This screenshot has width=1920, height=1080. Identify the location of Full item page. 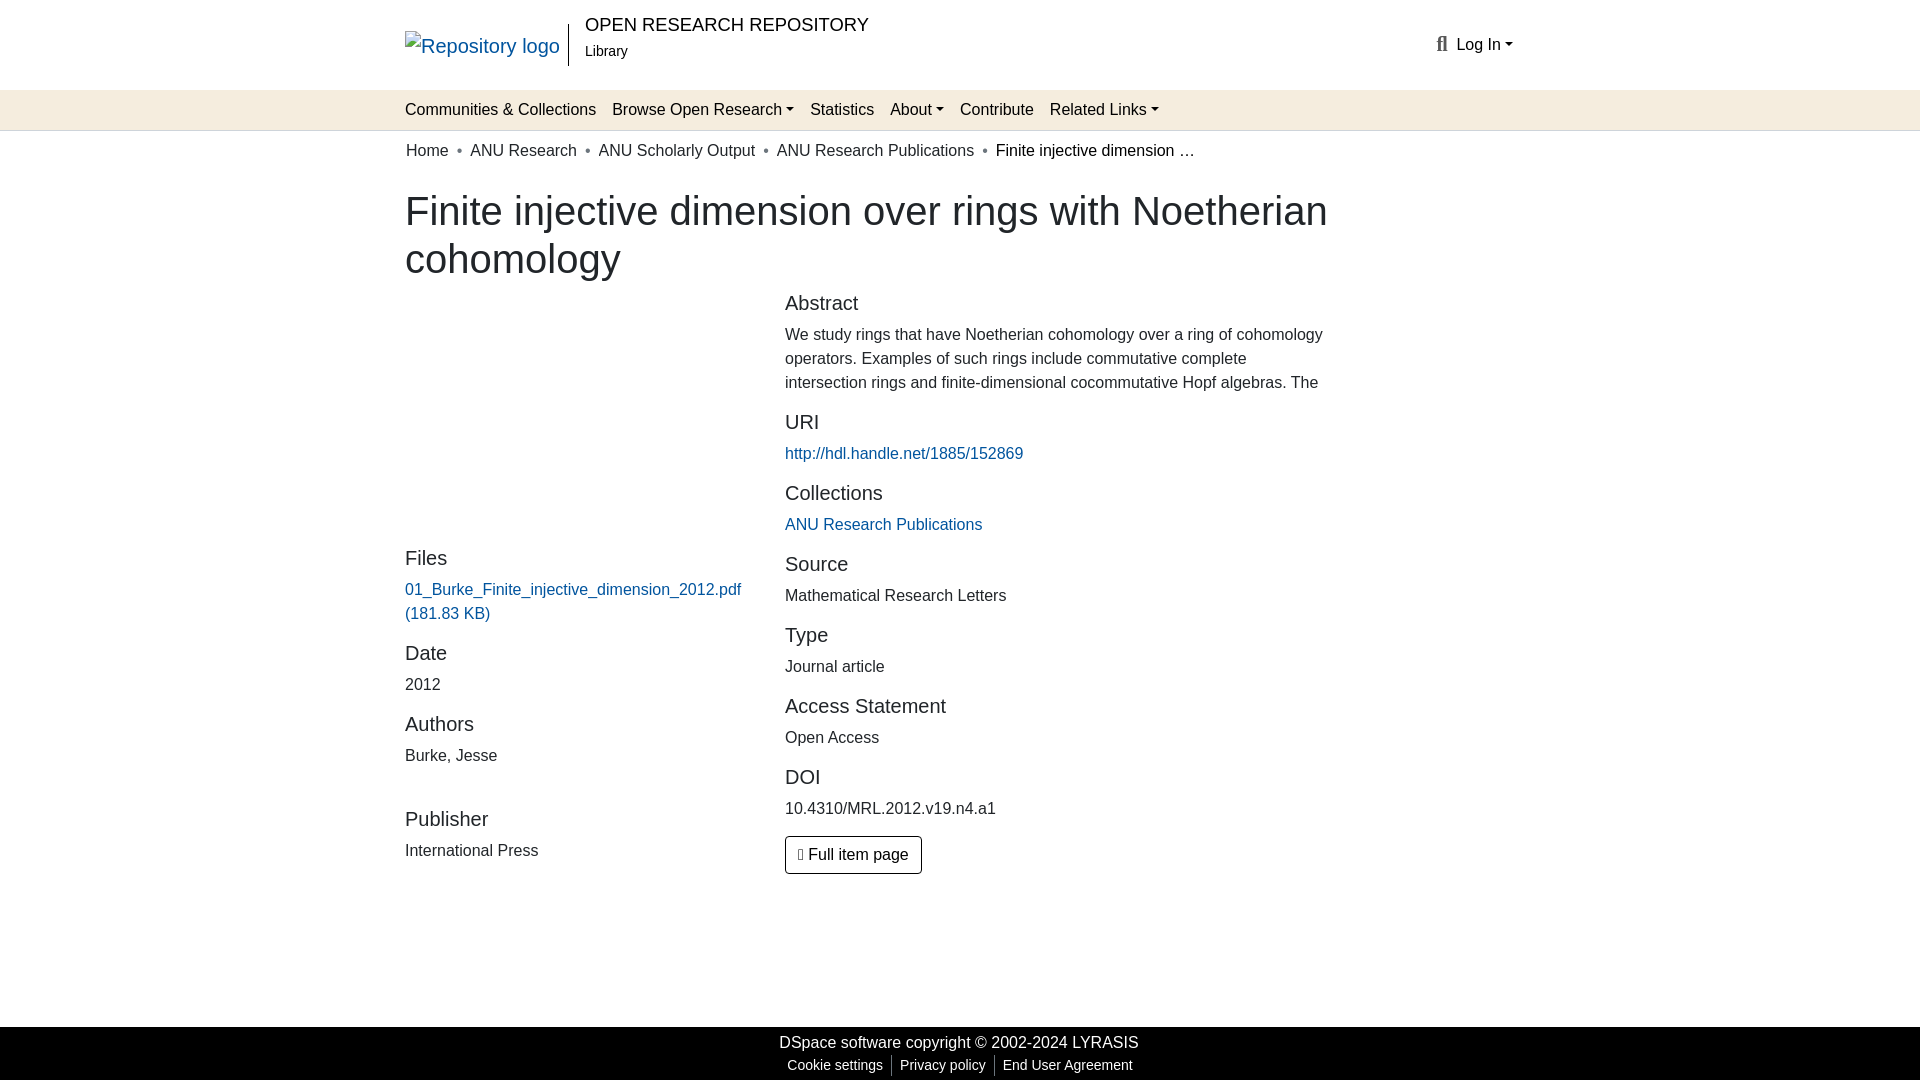
(853, 854).